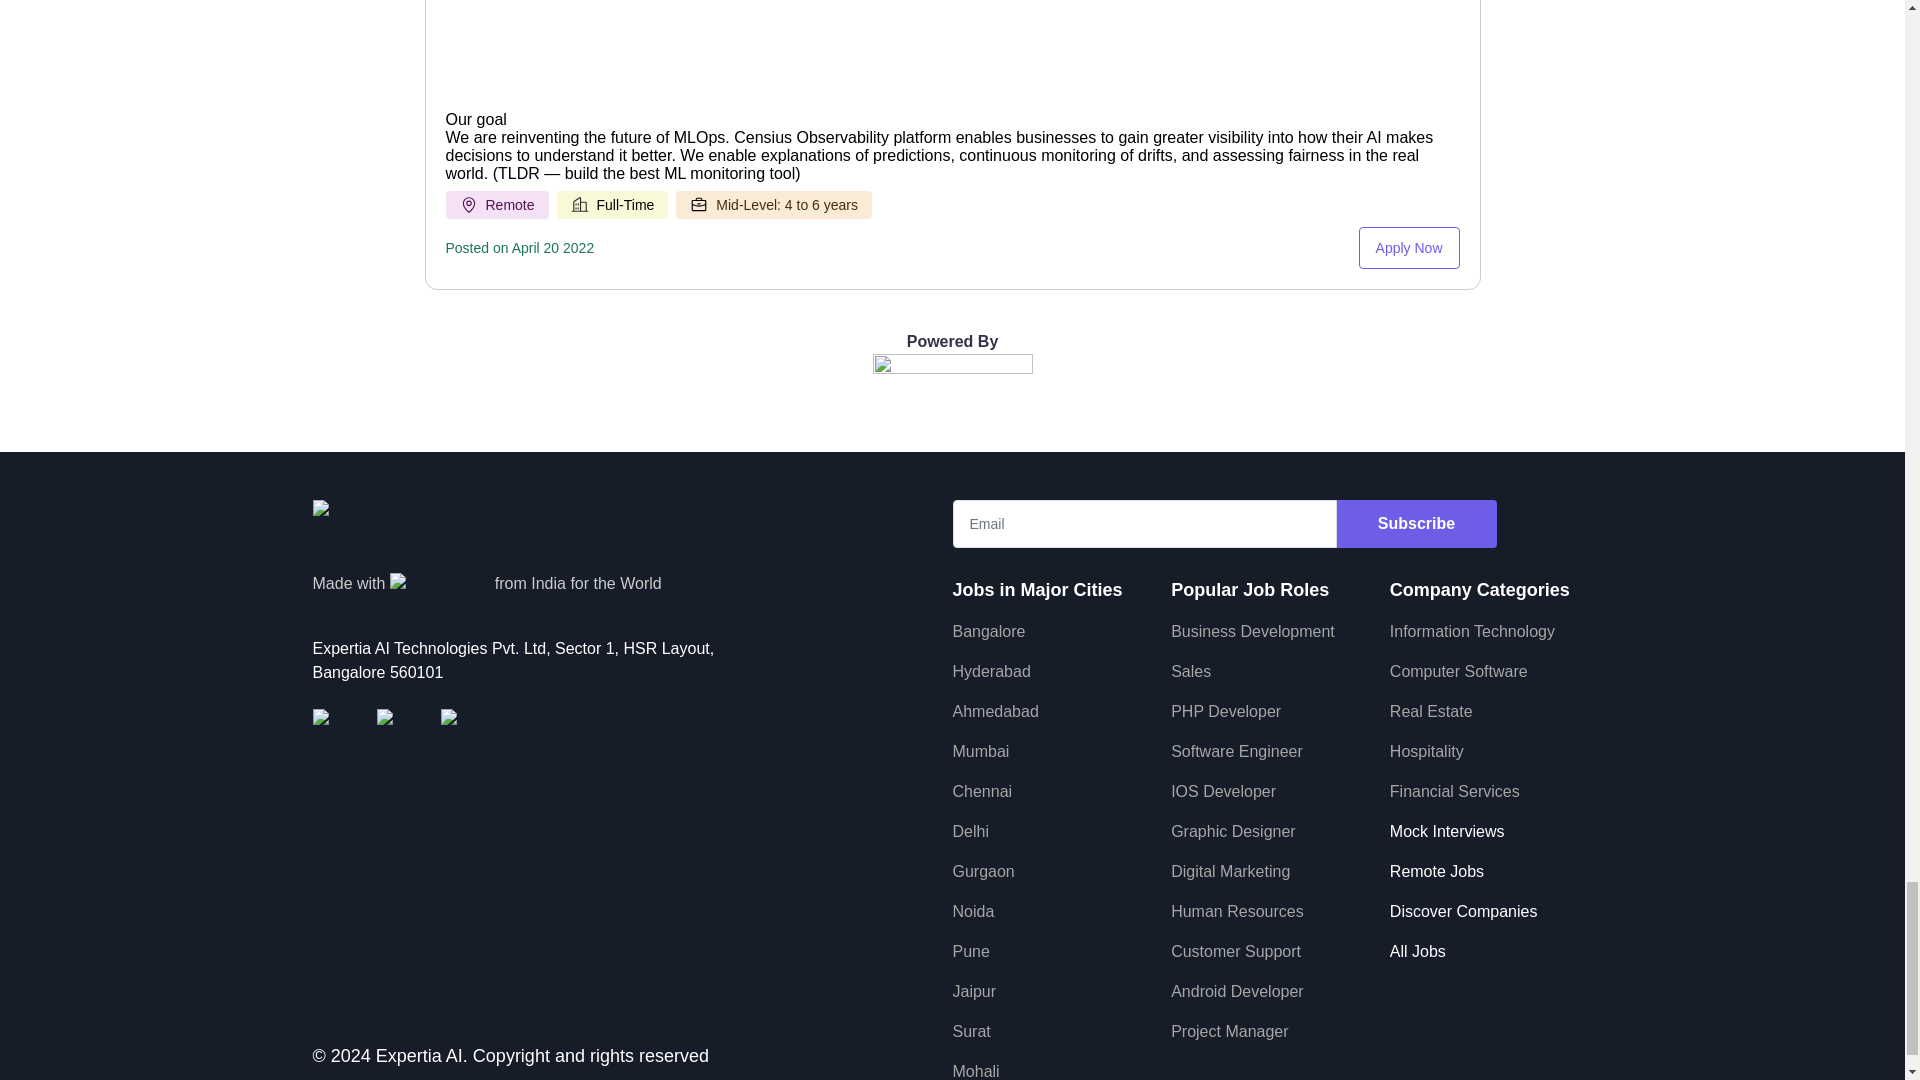 The width and height of the screenshot is (1920, 1080). Describe the element at coordinates (1416, 524) in the screenshot. I see `Subscribe` at that location.